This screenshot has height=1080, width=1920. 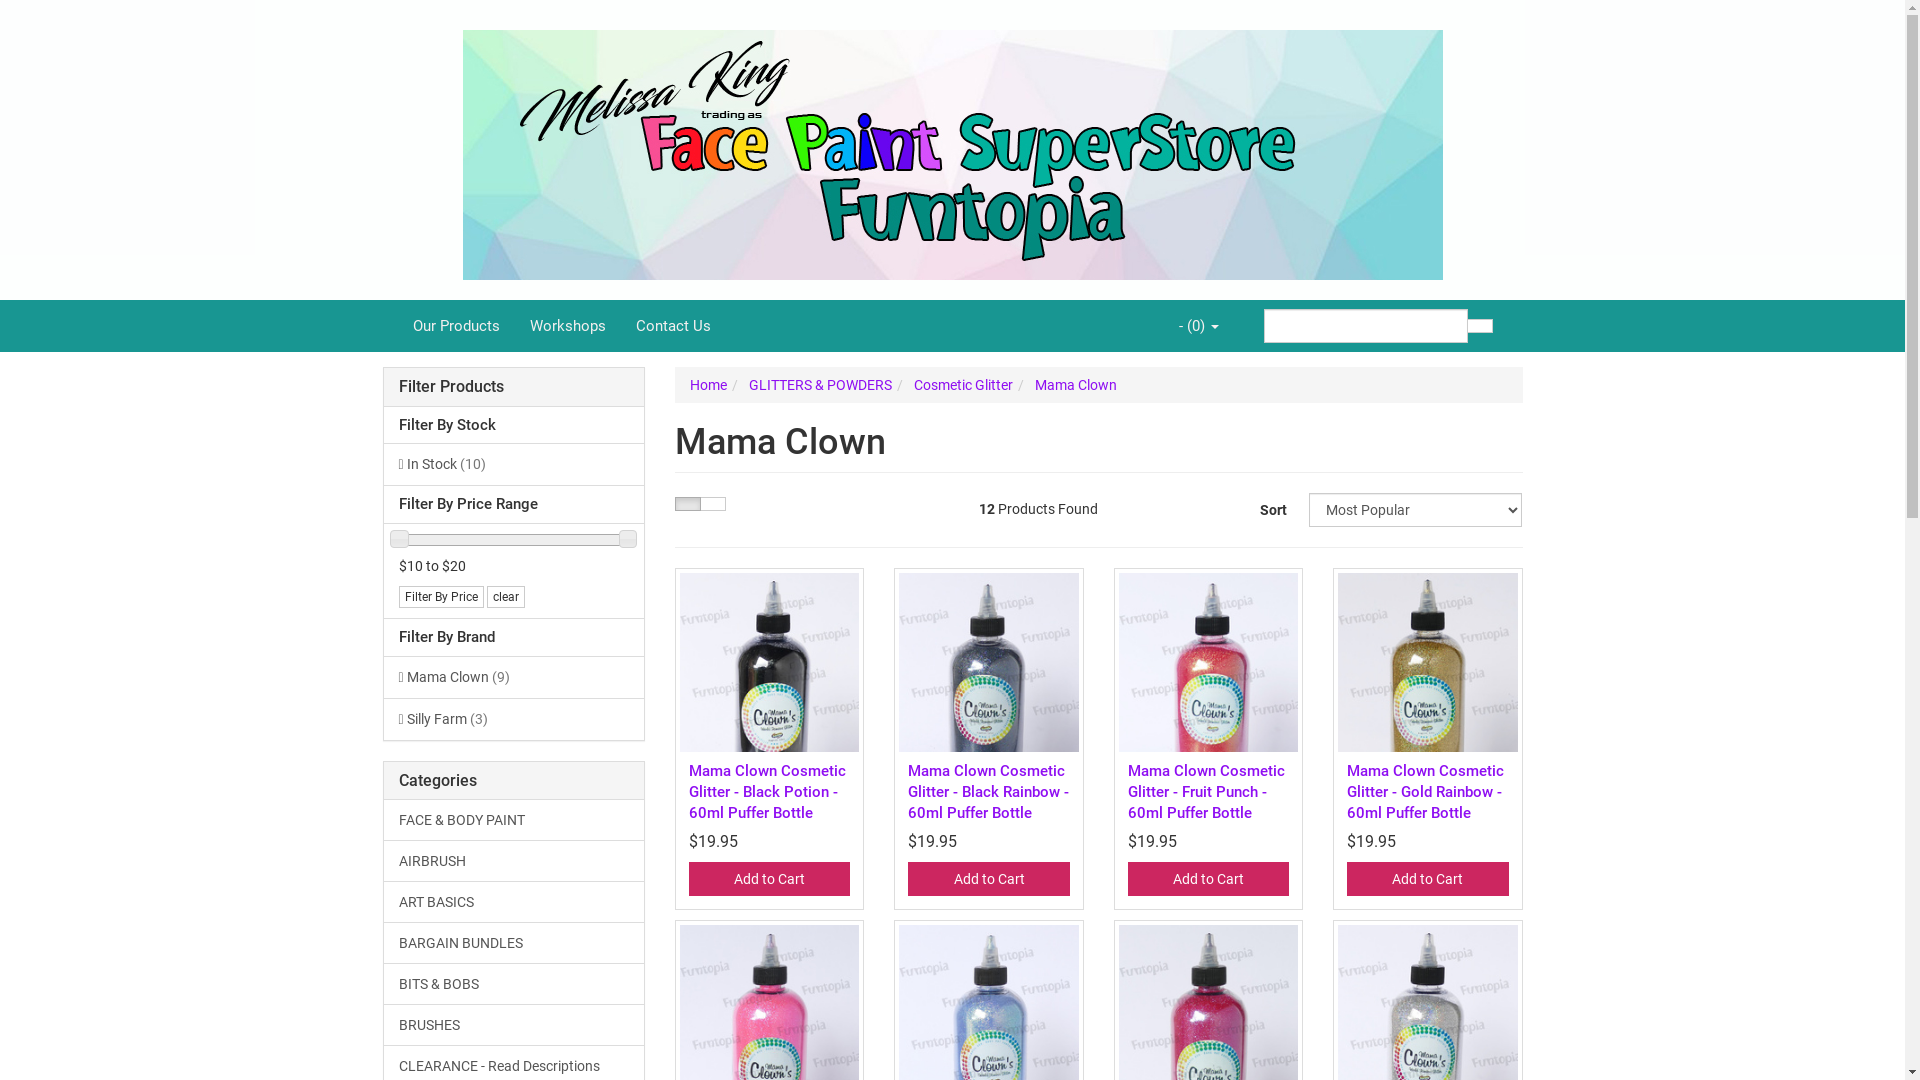 I want to click on Add to Cart, so click(x=770, y=879).